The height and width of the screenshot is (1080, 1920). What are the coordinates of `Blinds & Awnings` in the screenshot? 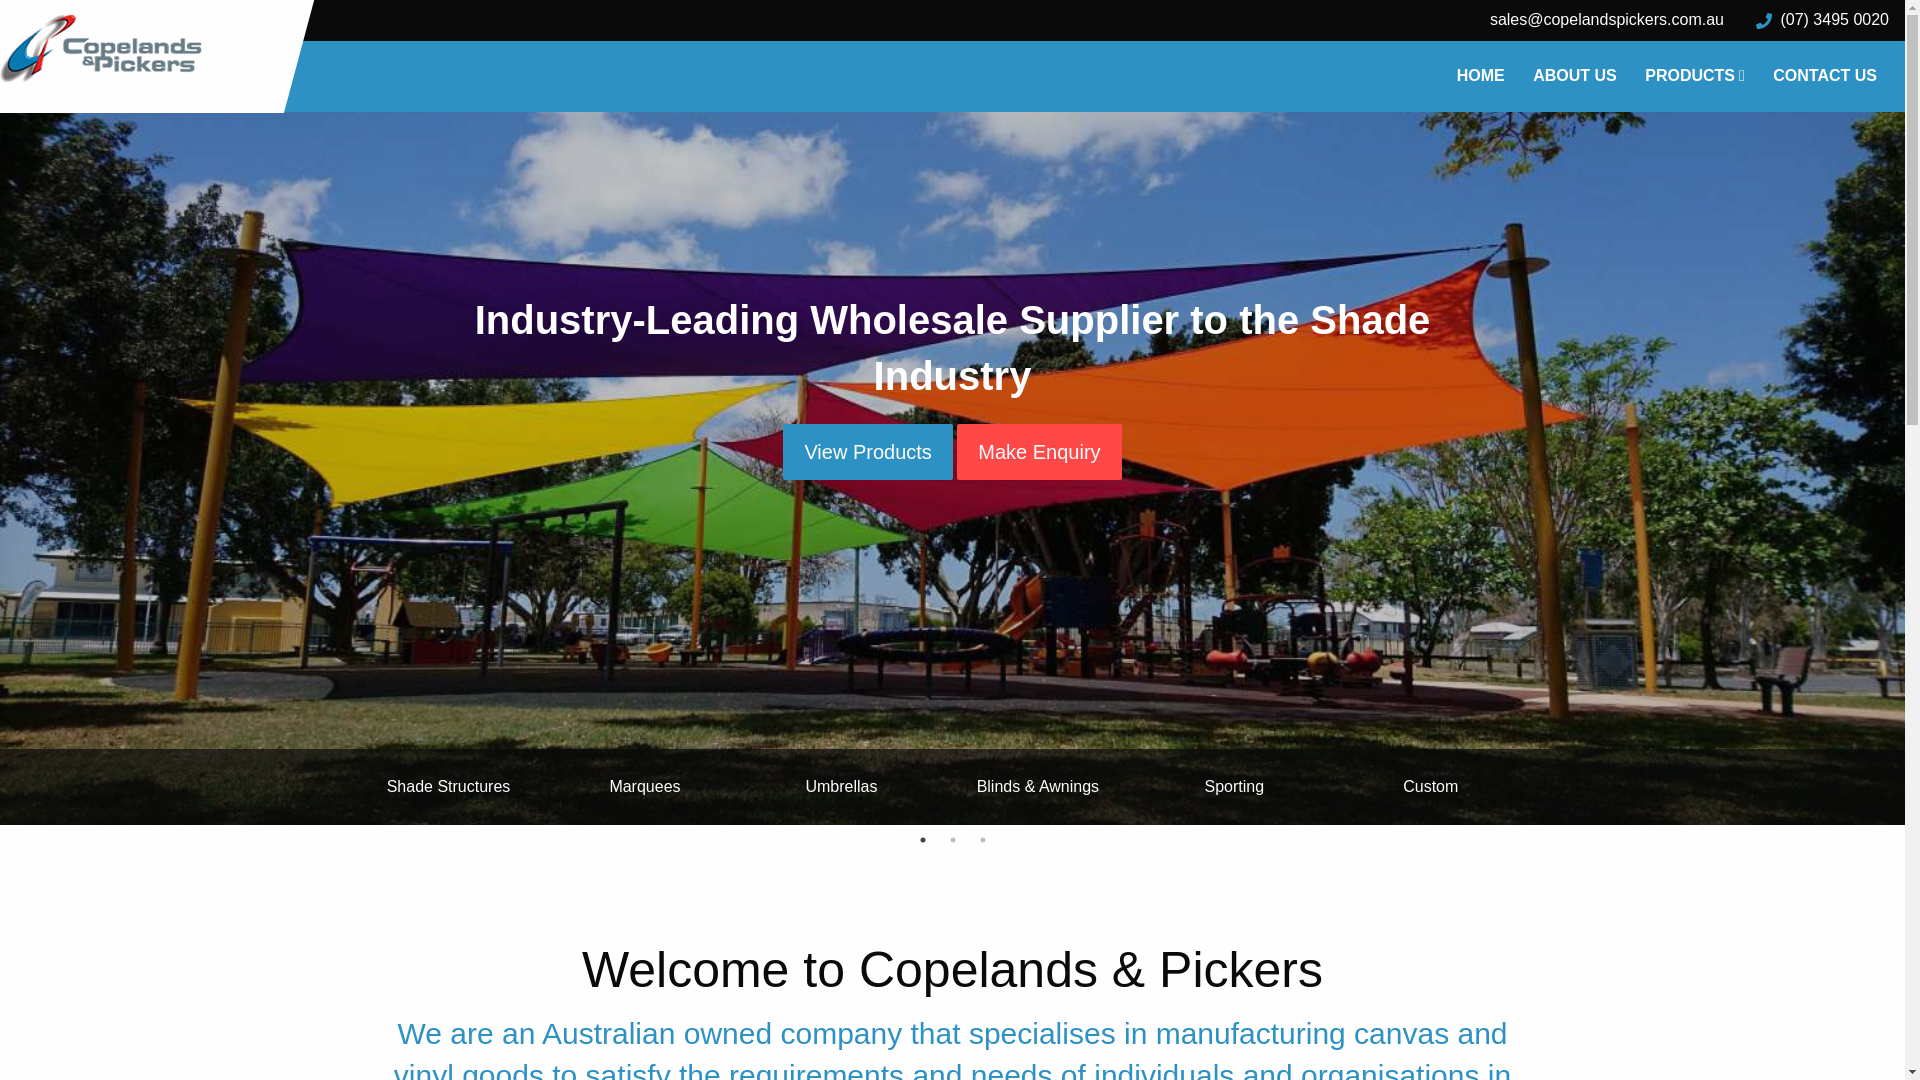 It's located at (1038, 787).